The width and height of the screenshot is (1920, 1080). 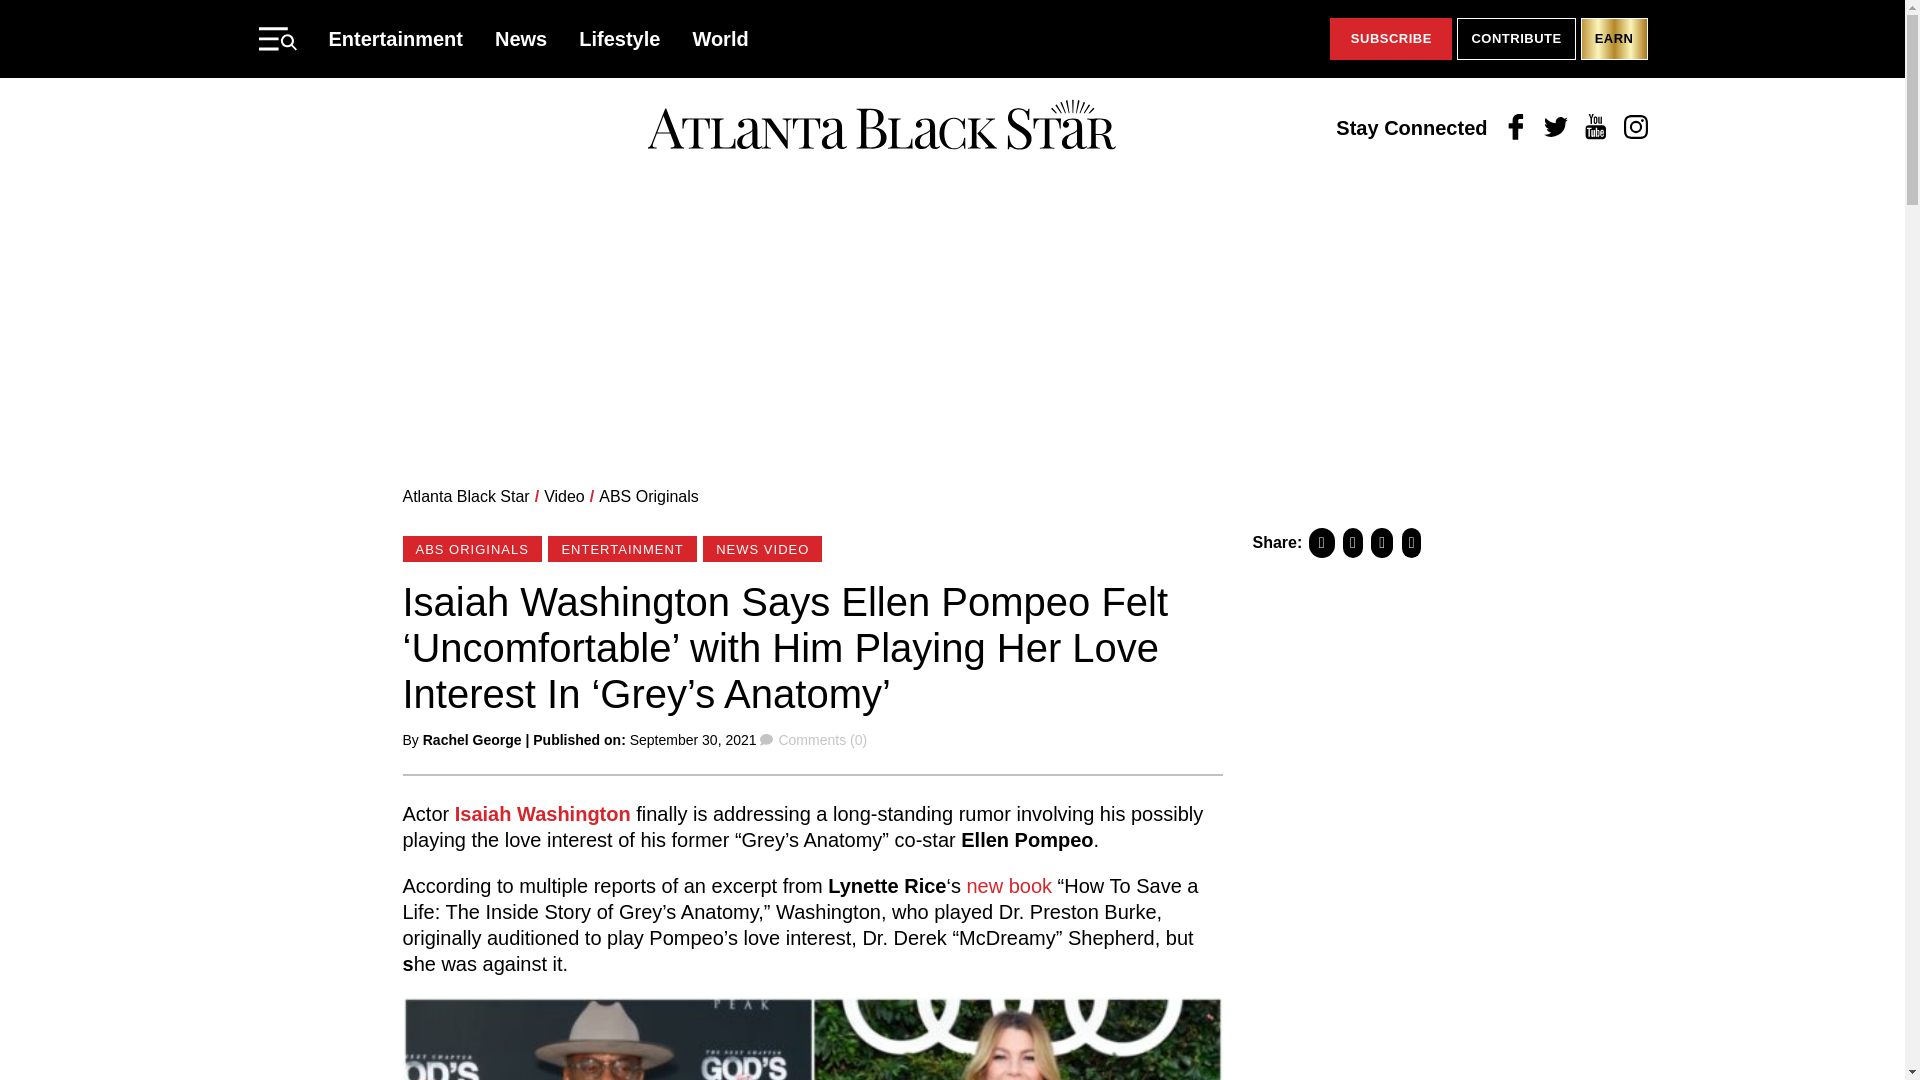 I want to click on Go to Atlanta Black Star., so click(x=465, y=496).